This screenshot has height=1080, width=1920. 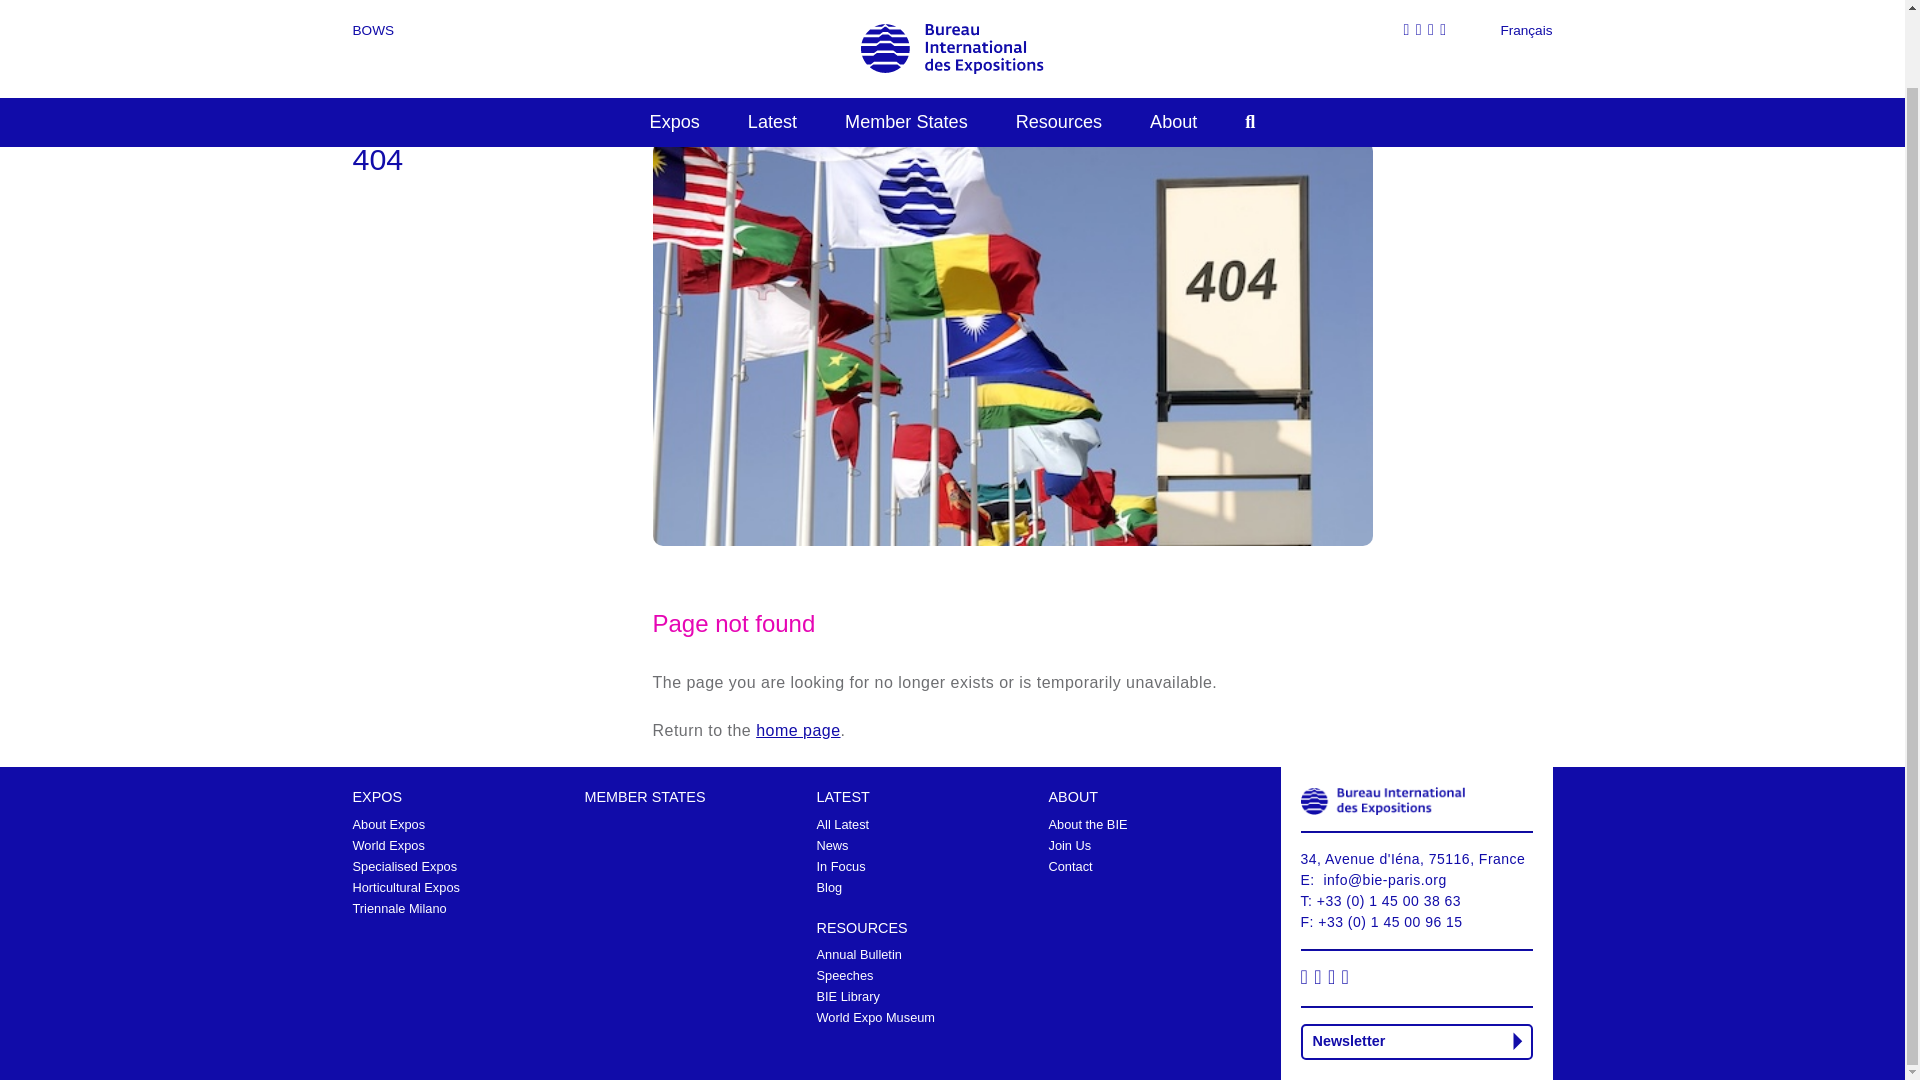 I want to click on Follow us on Instagram, so click(x=1320, y=978).